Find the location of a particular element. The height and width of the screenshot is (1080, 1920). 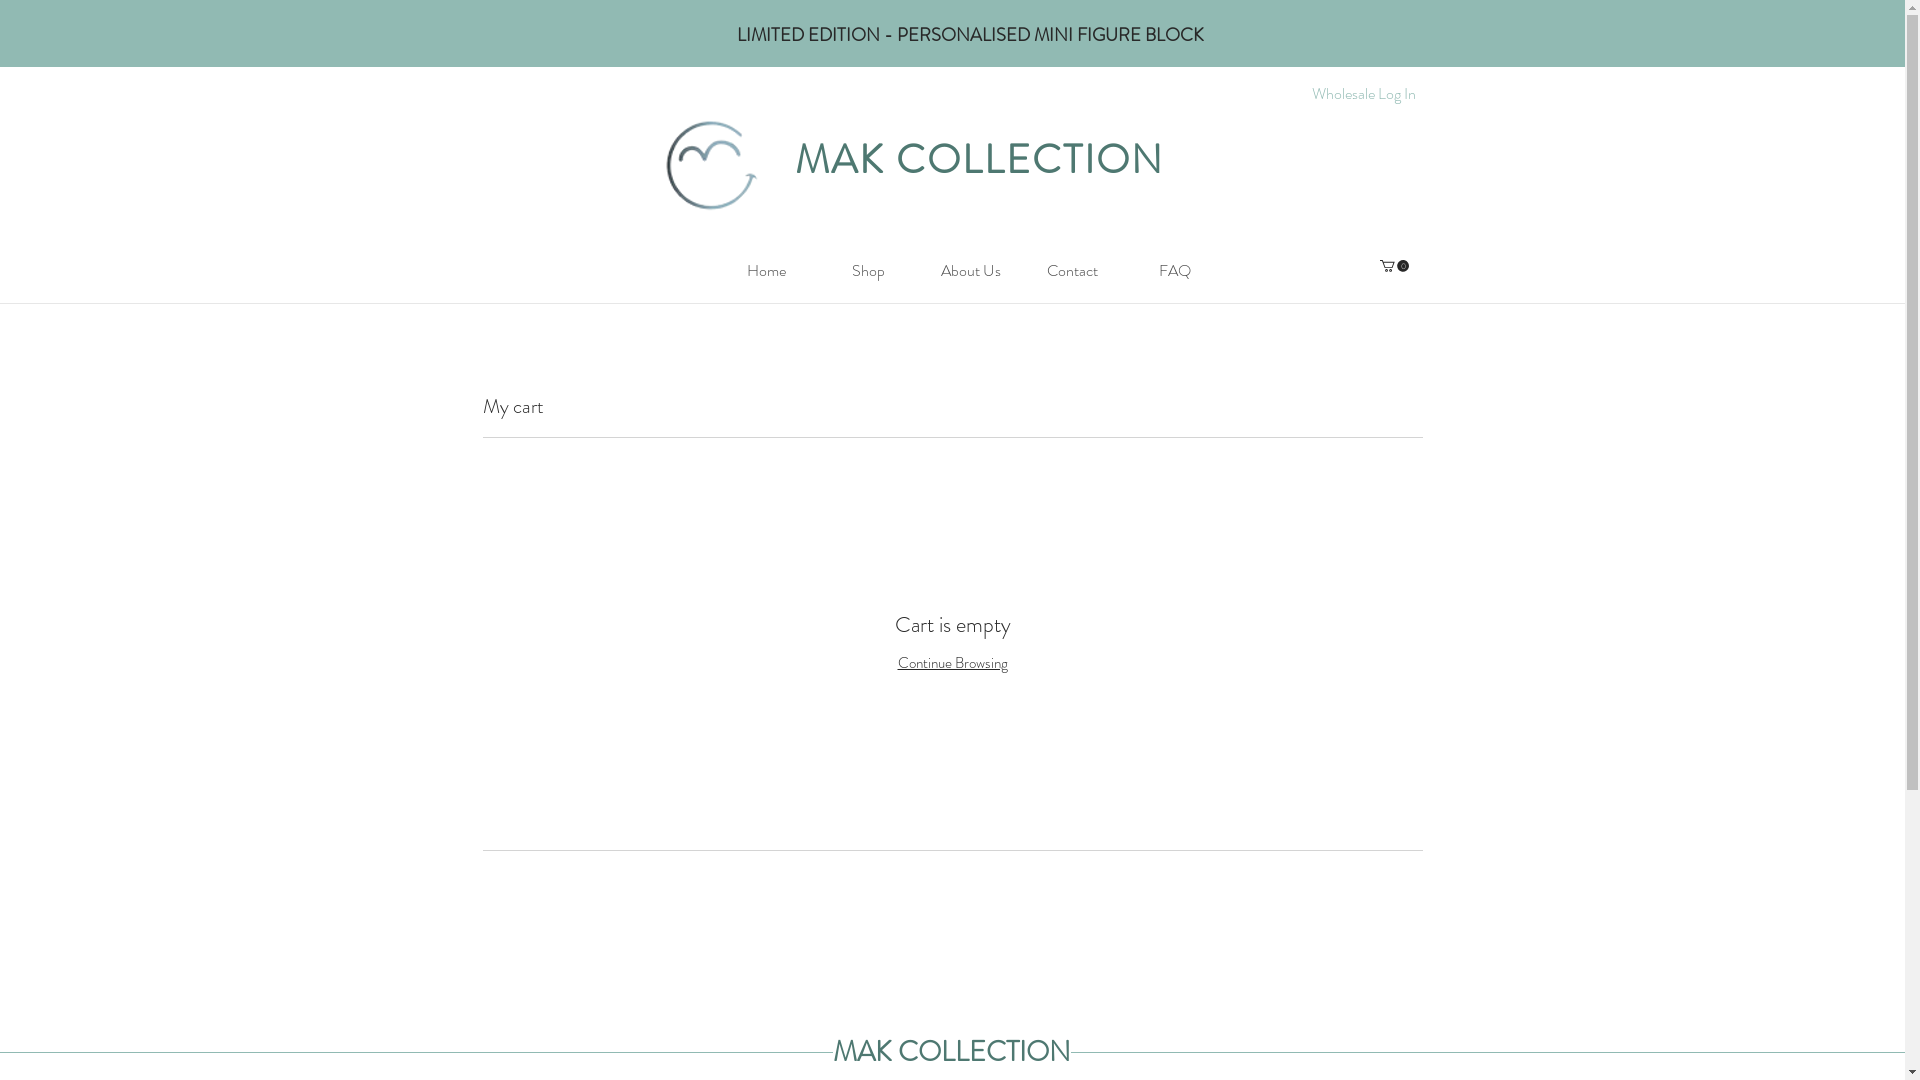

FAQ is located at coordinates (1175, 270).